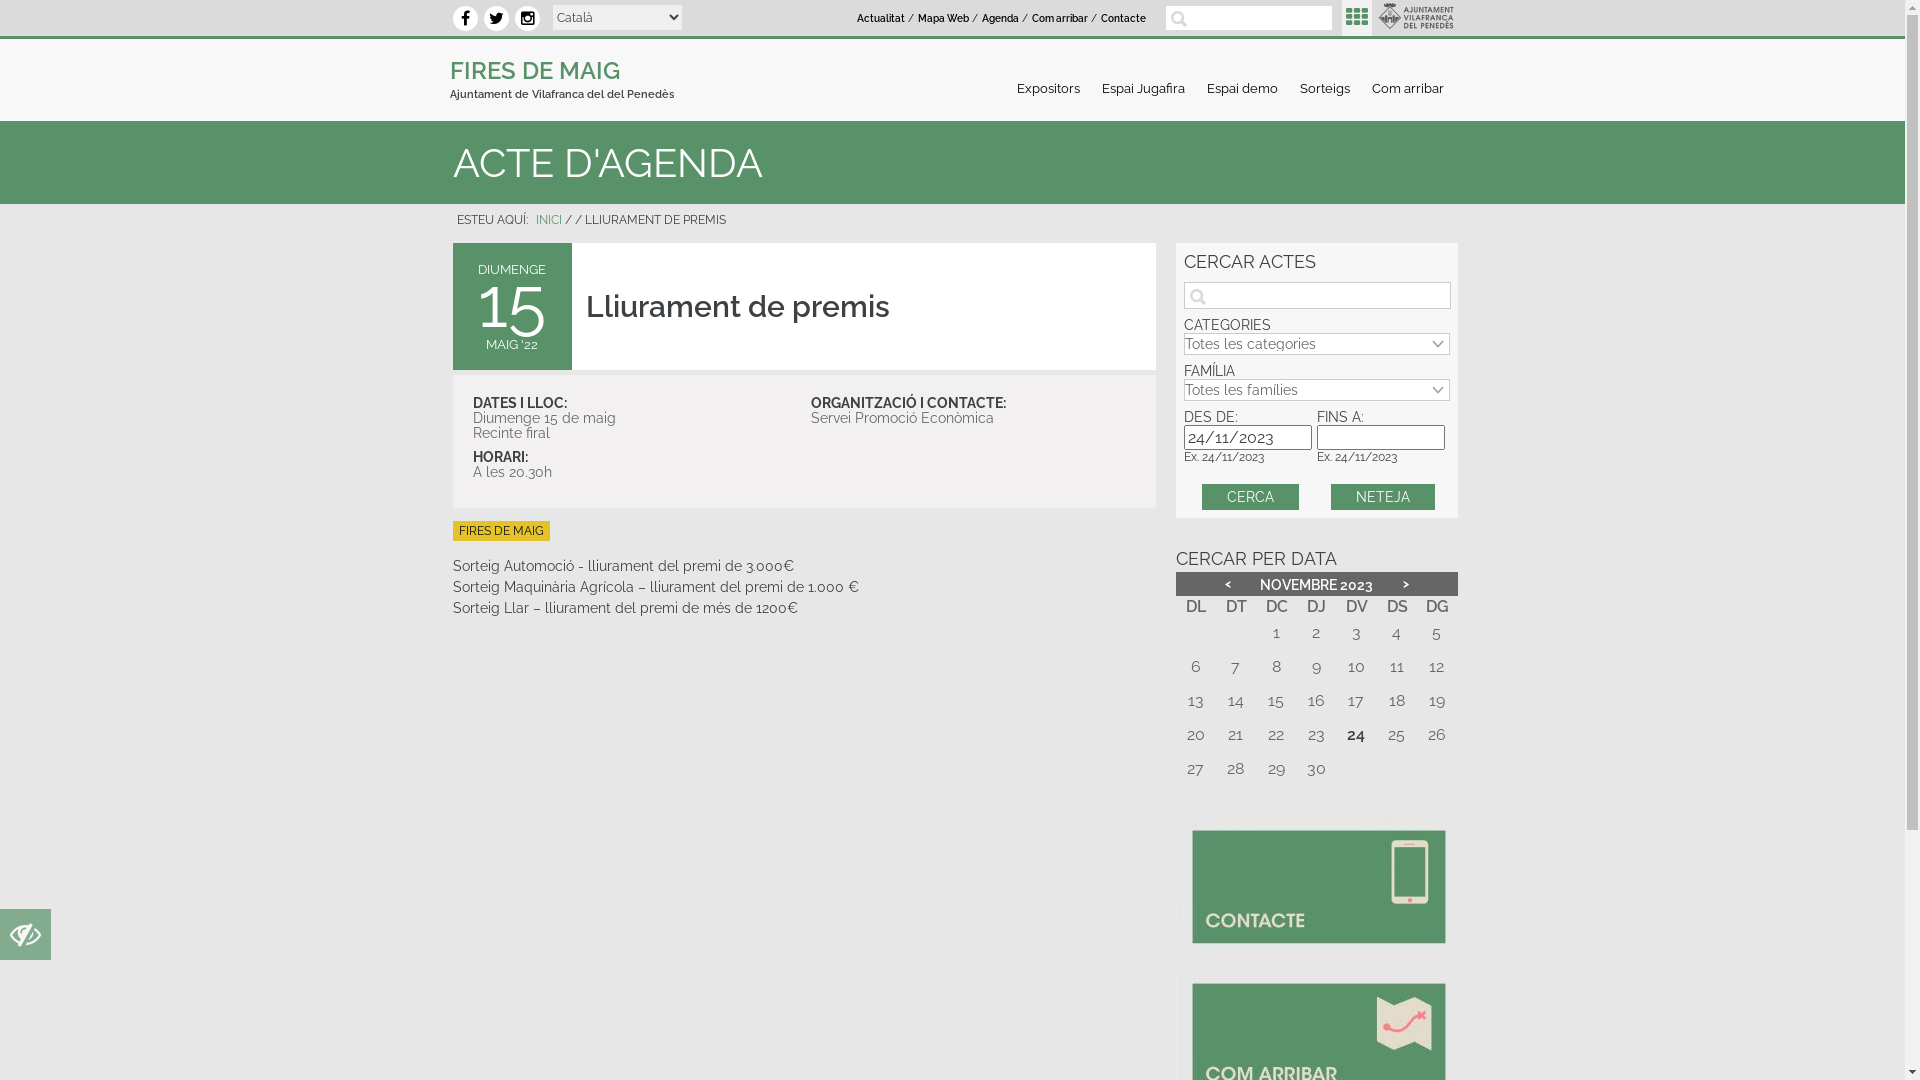  I want to click on Espai Jugafira, so click(1144, 88).